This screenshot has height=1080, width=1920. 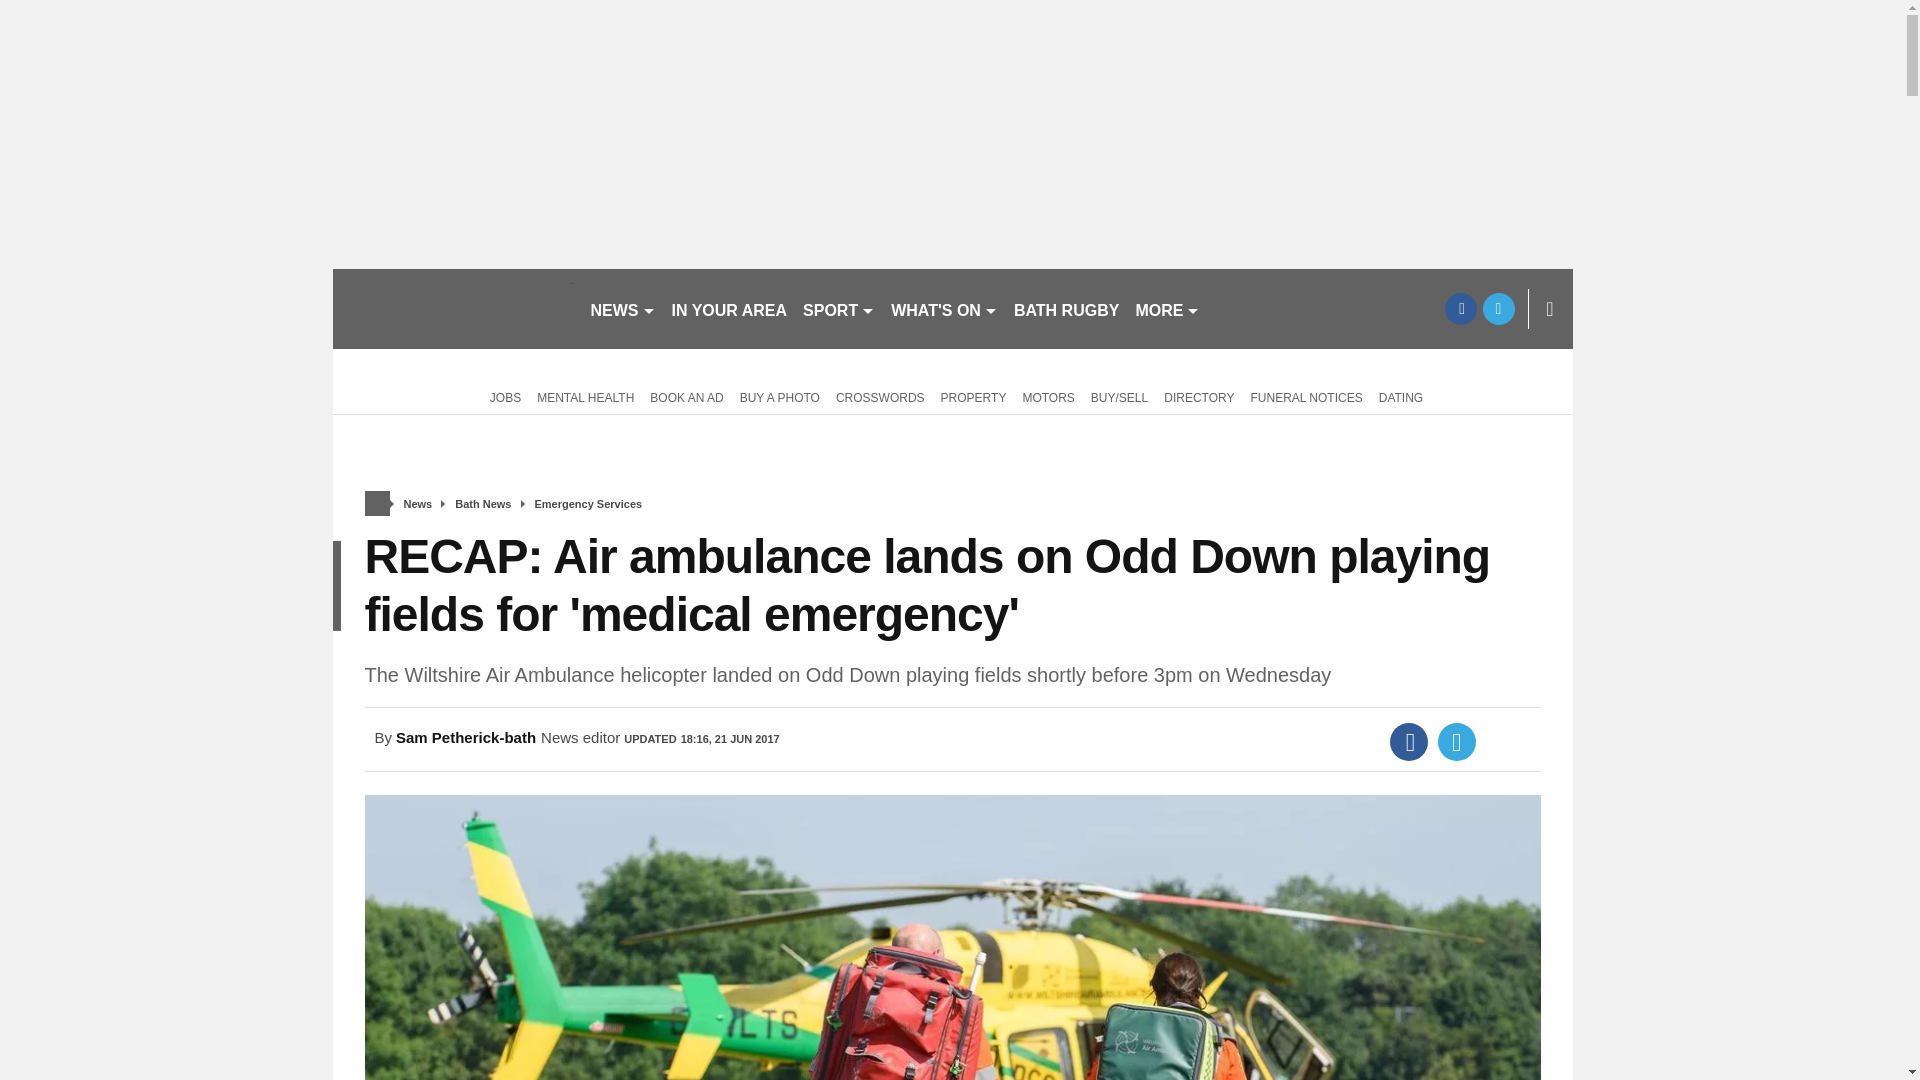 What do you see at coordinates (1066, 308) in the screenshot?
I see `BATH RUGBY` at bounding box center [1066, 308].